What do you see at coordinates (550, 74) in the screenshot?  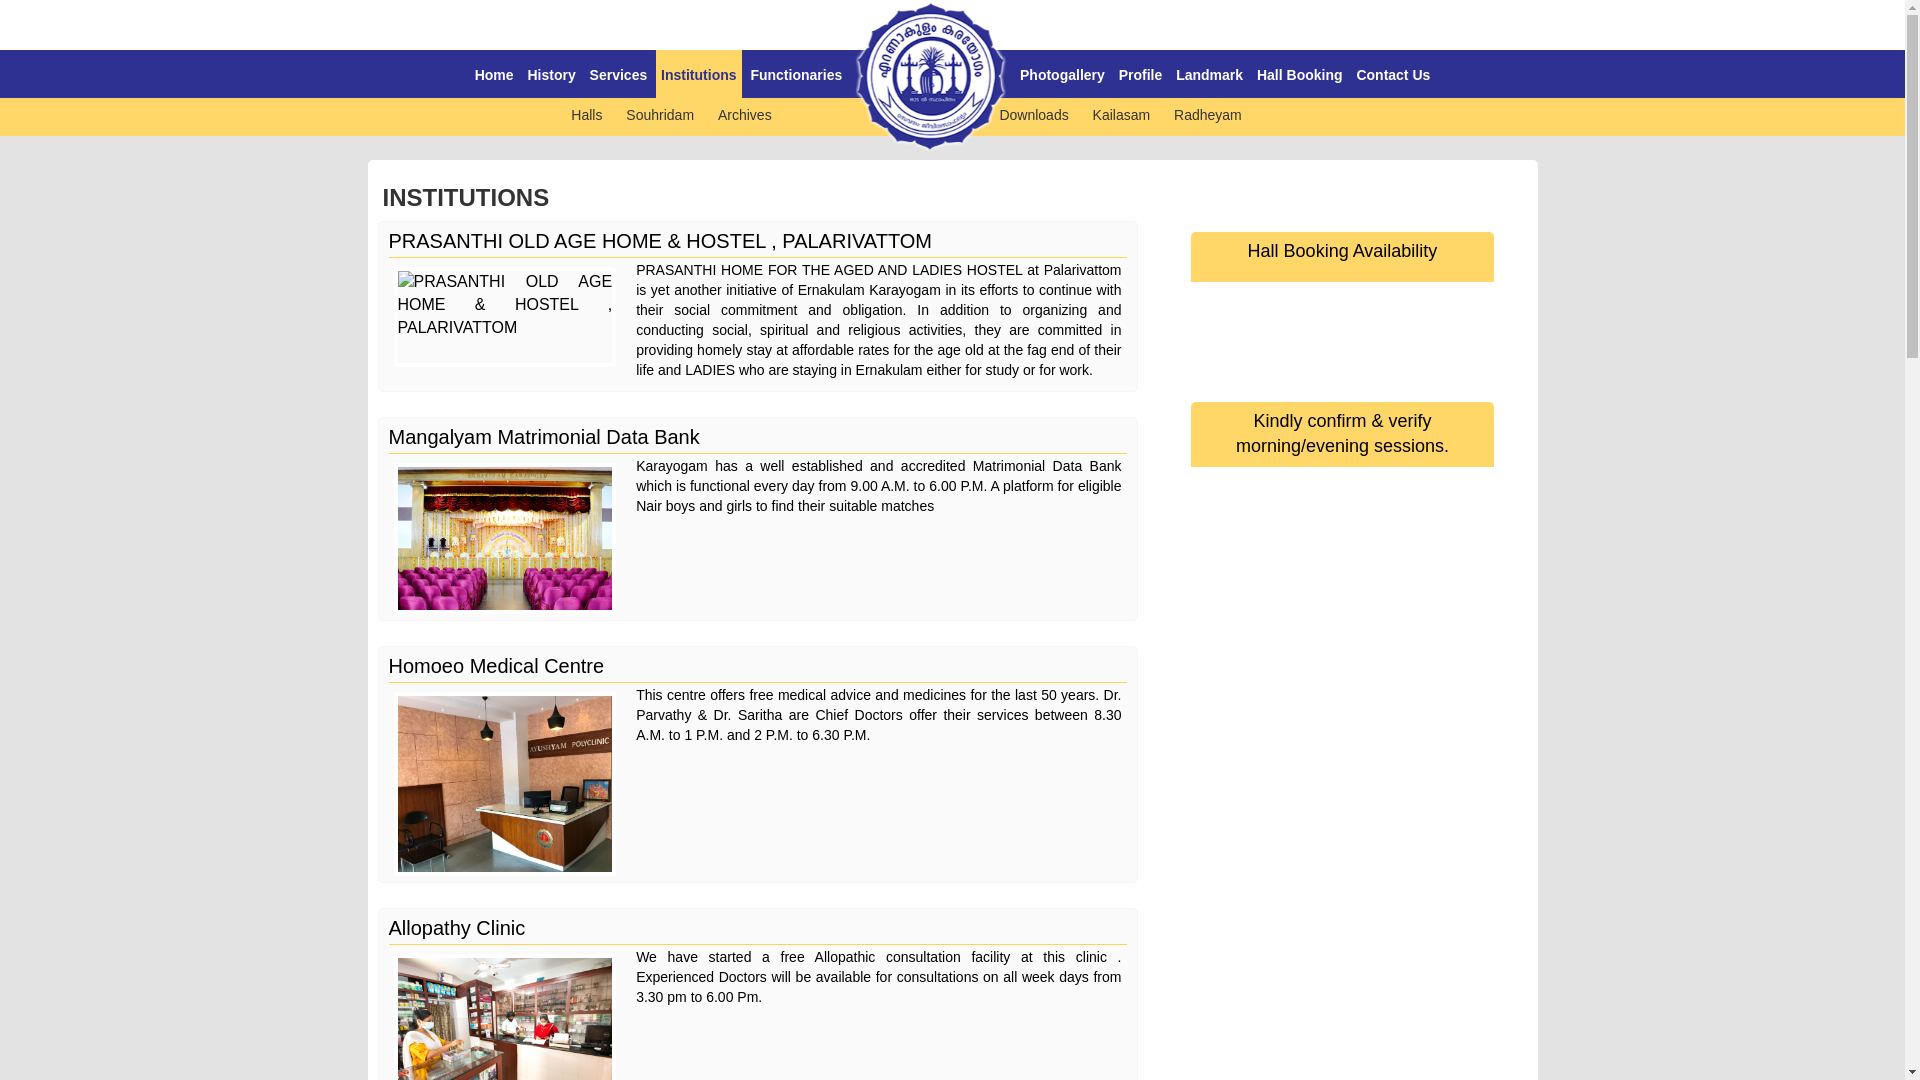 I see `History` at bounding box center [550, 74].